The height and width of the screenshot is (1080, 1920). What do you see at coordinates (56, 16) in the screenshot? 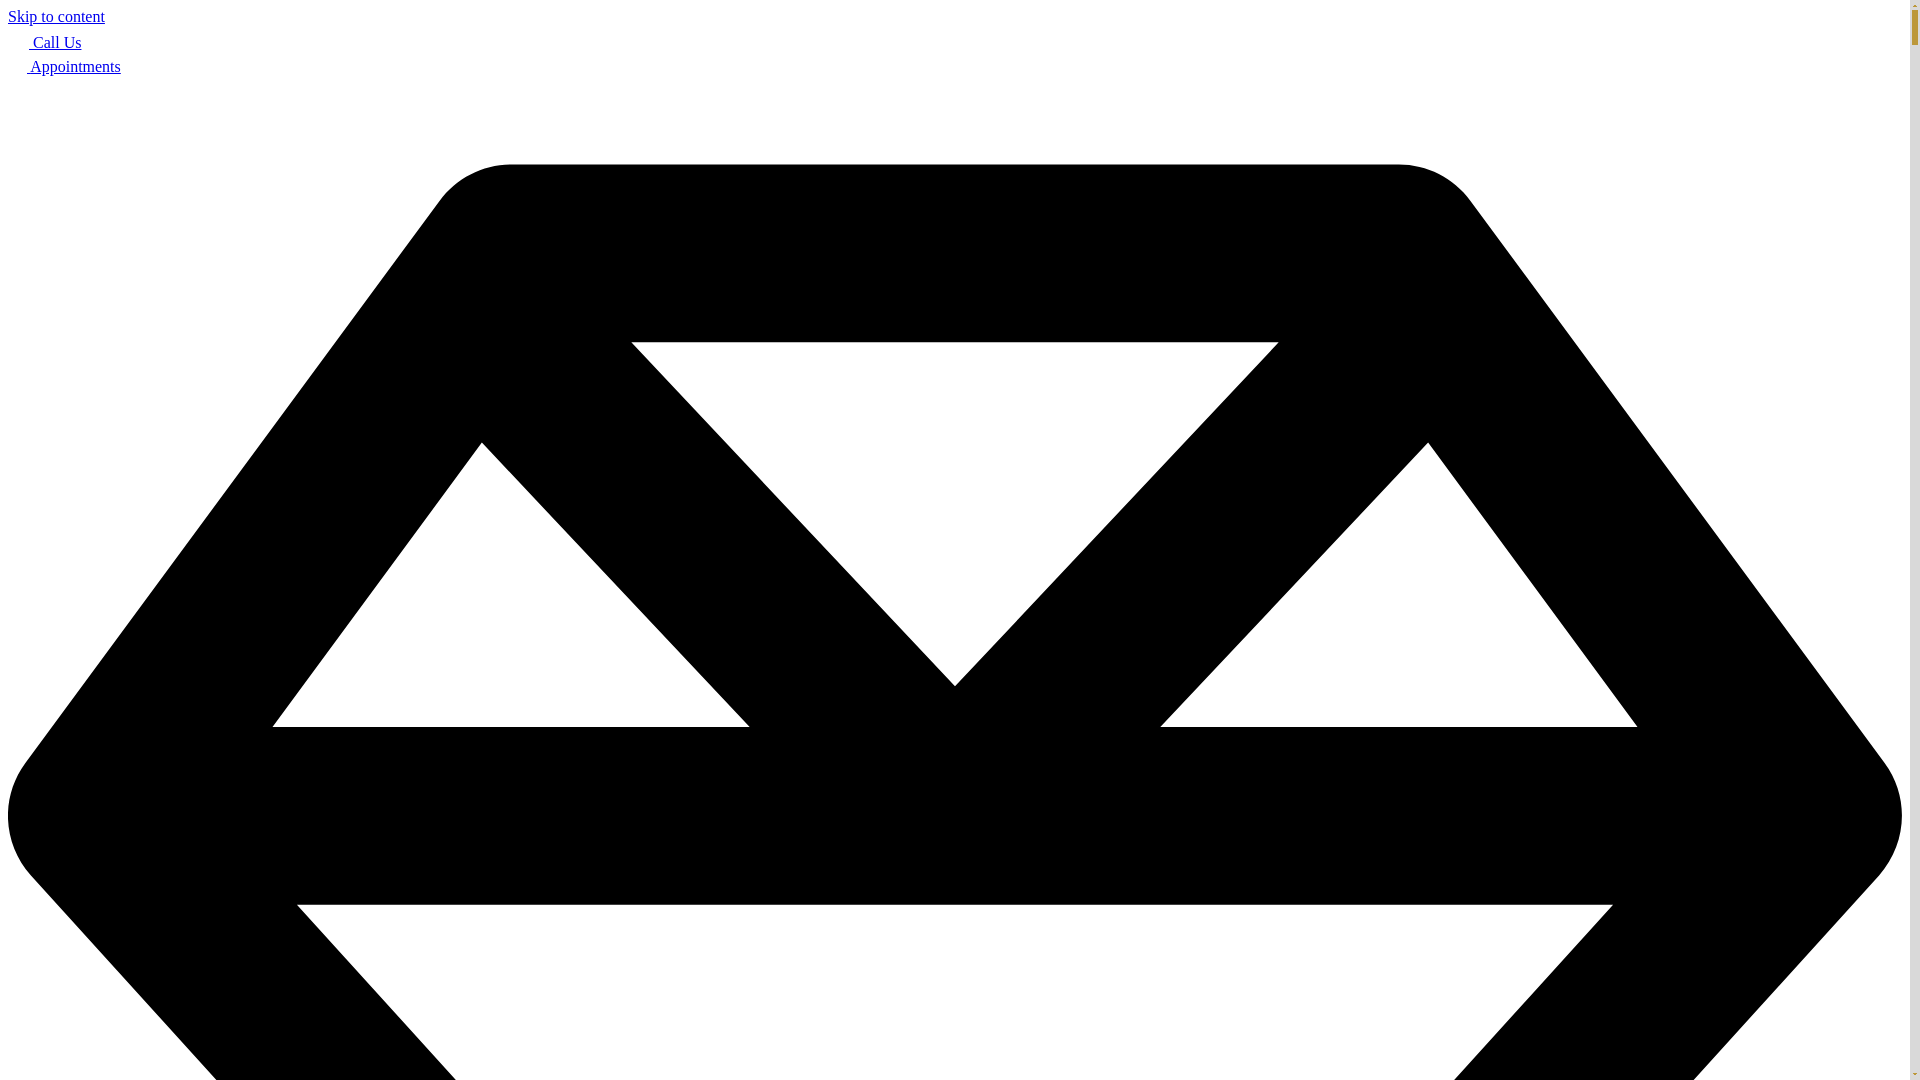
I see `Skip to content` at bounding box center [56, 16].